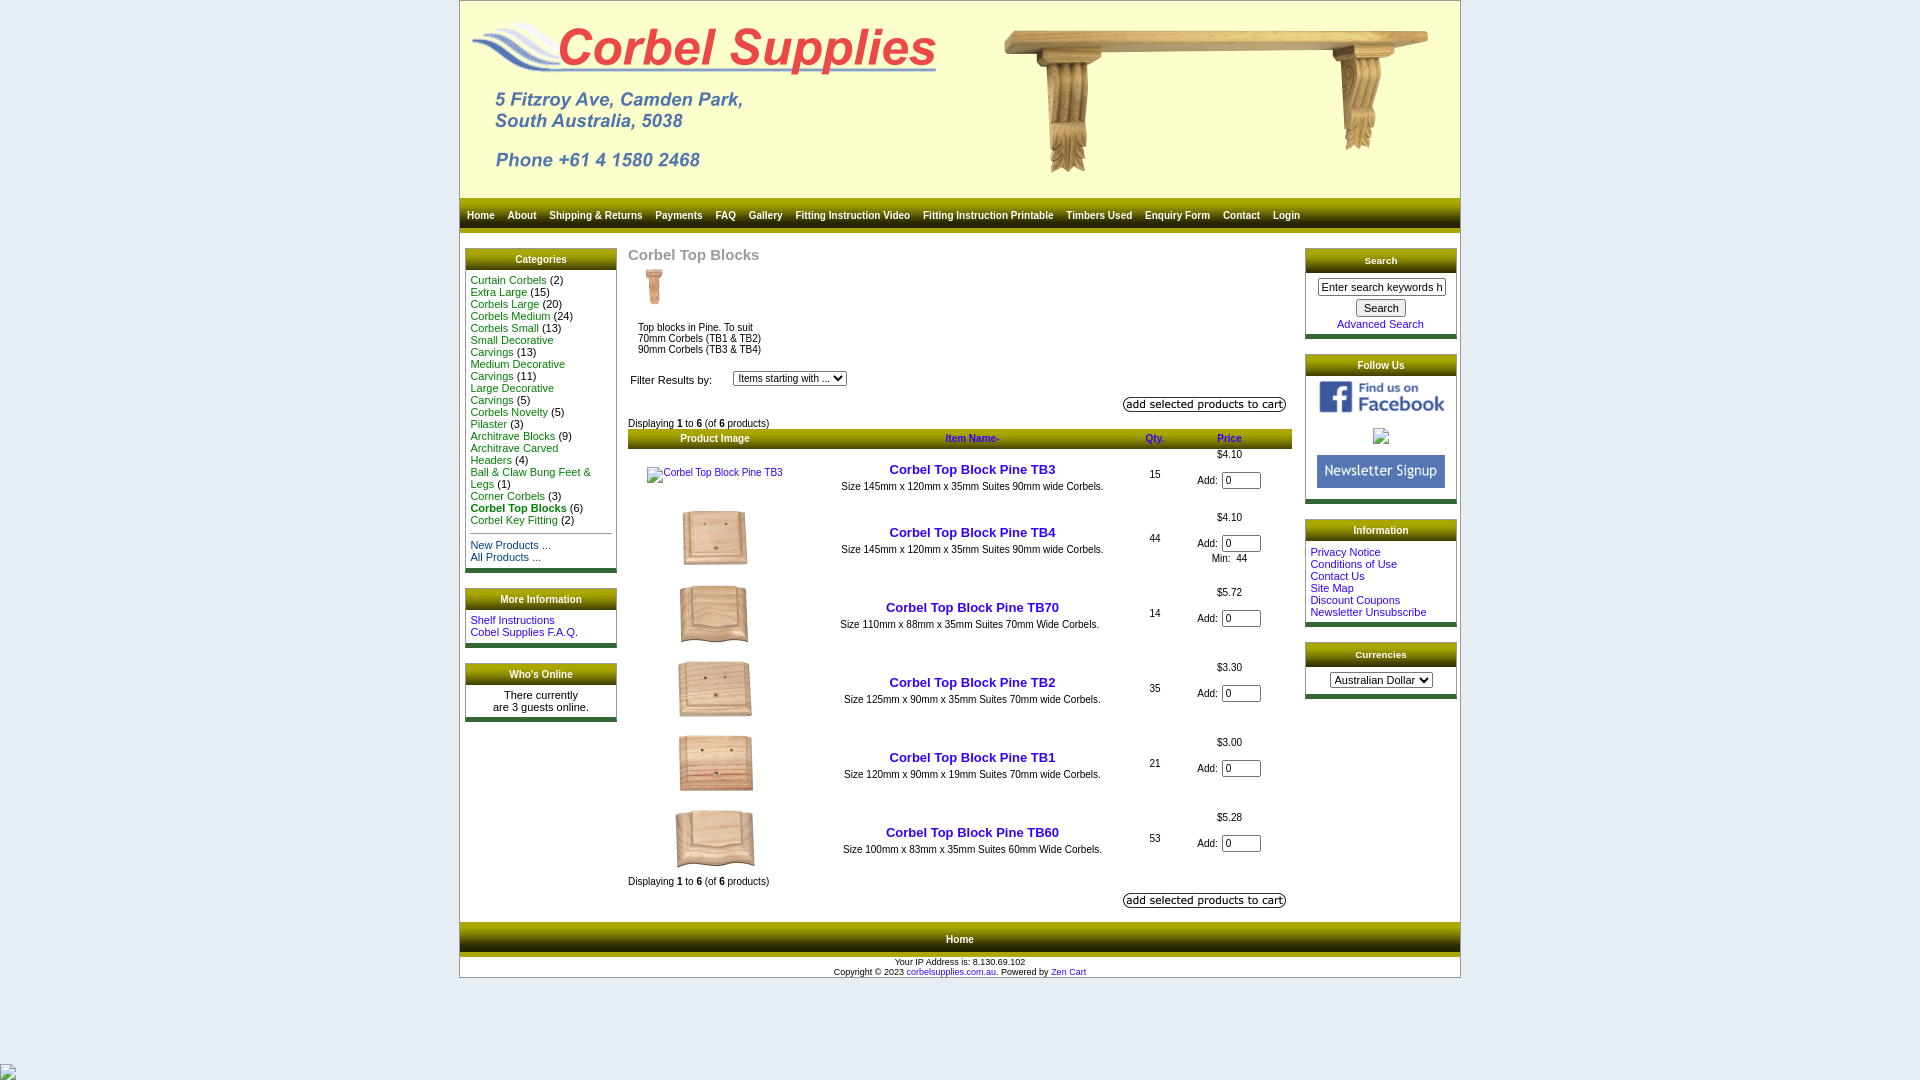 The width and height of the screenshot is (1920, 1080). I want to click on  Add Selected Products to Cart , so click(1204, 404).